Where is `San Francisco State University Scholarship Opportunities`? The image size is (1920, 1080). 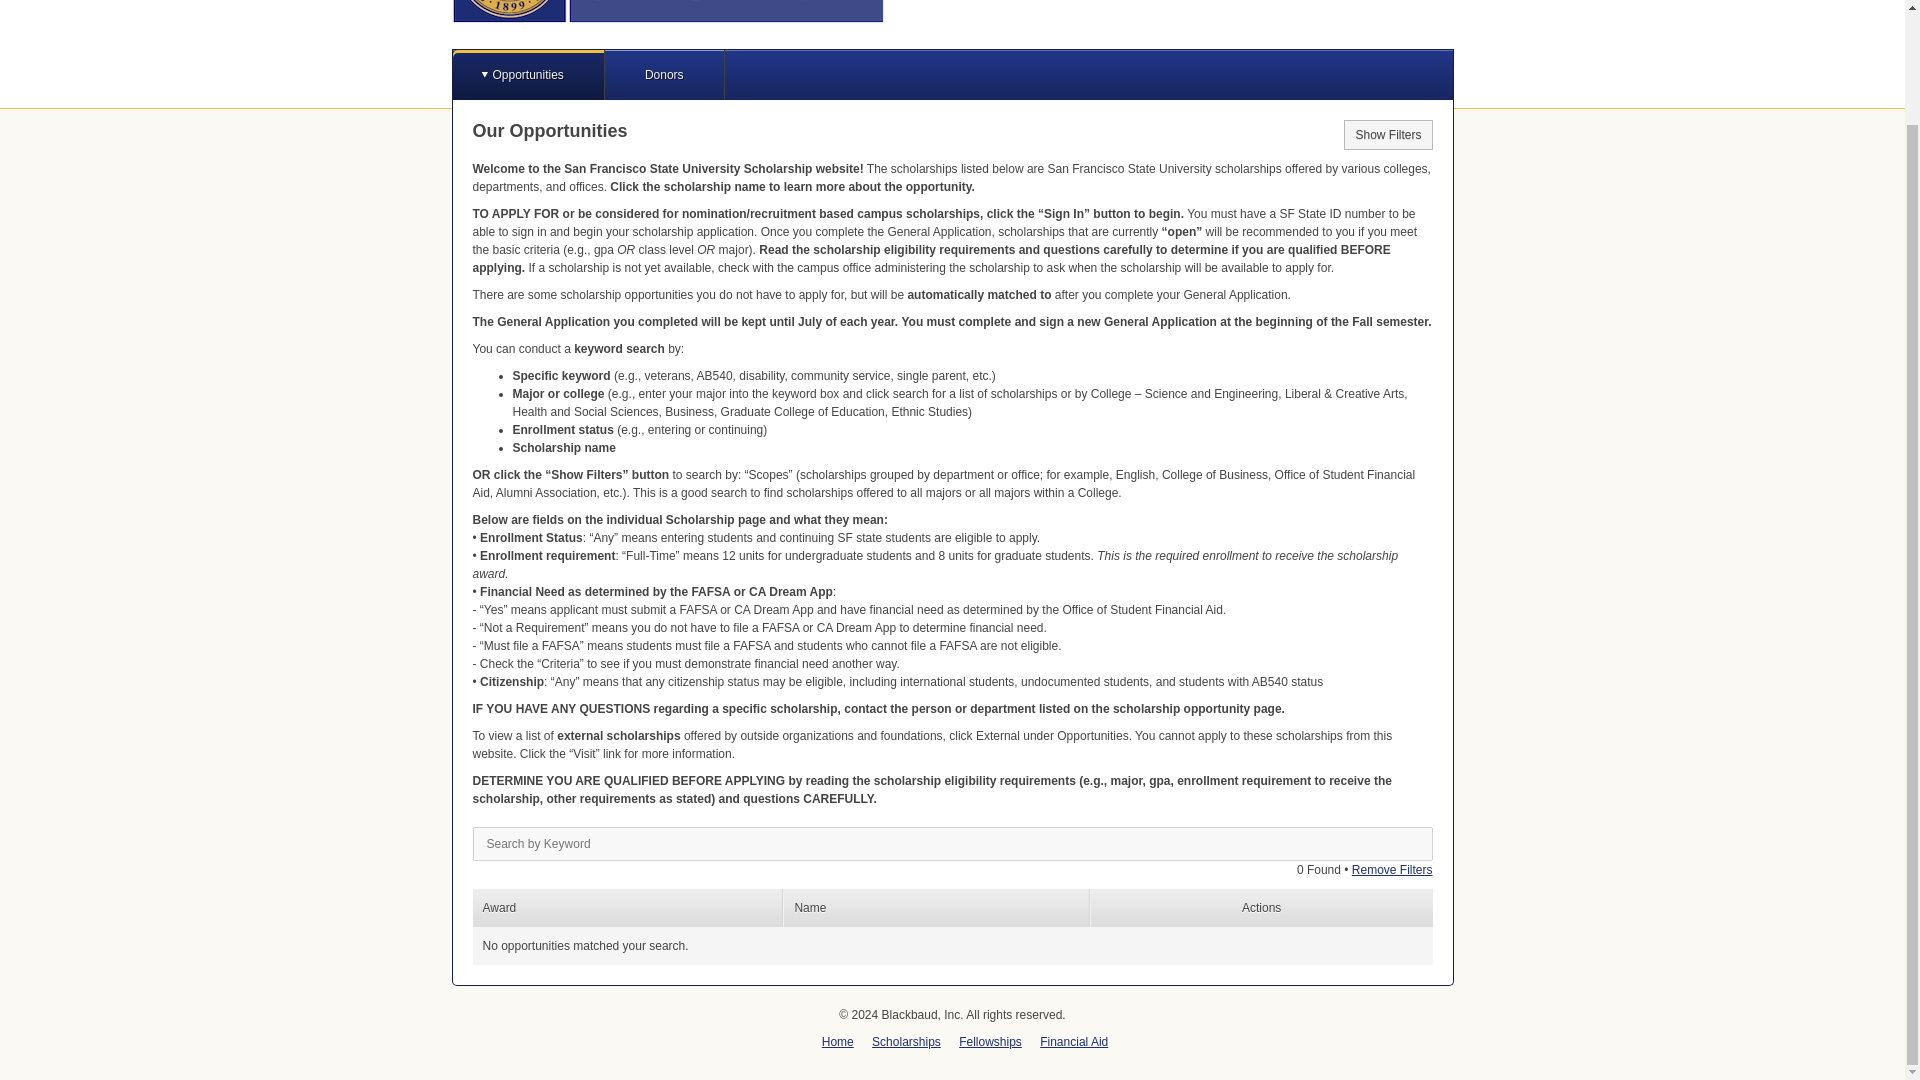 San Francisco State University Scholarship Opportunities is located at coordinates (667, 11).